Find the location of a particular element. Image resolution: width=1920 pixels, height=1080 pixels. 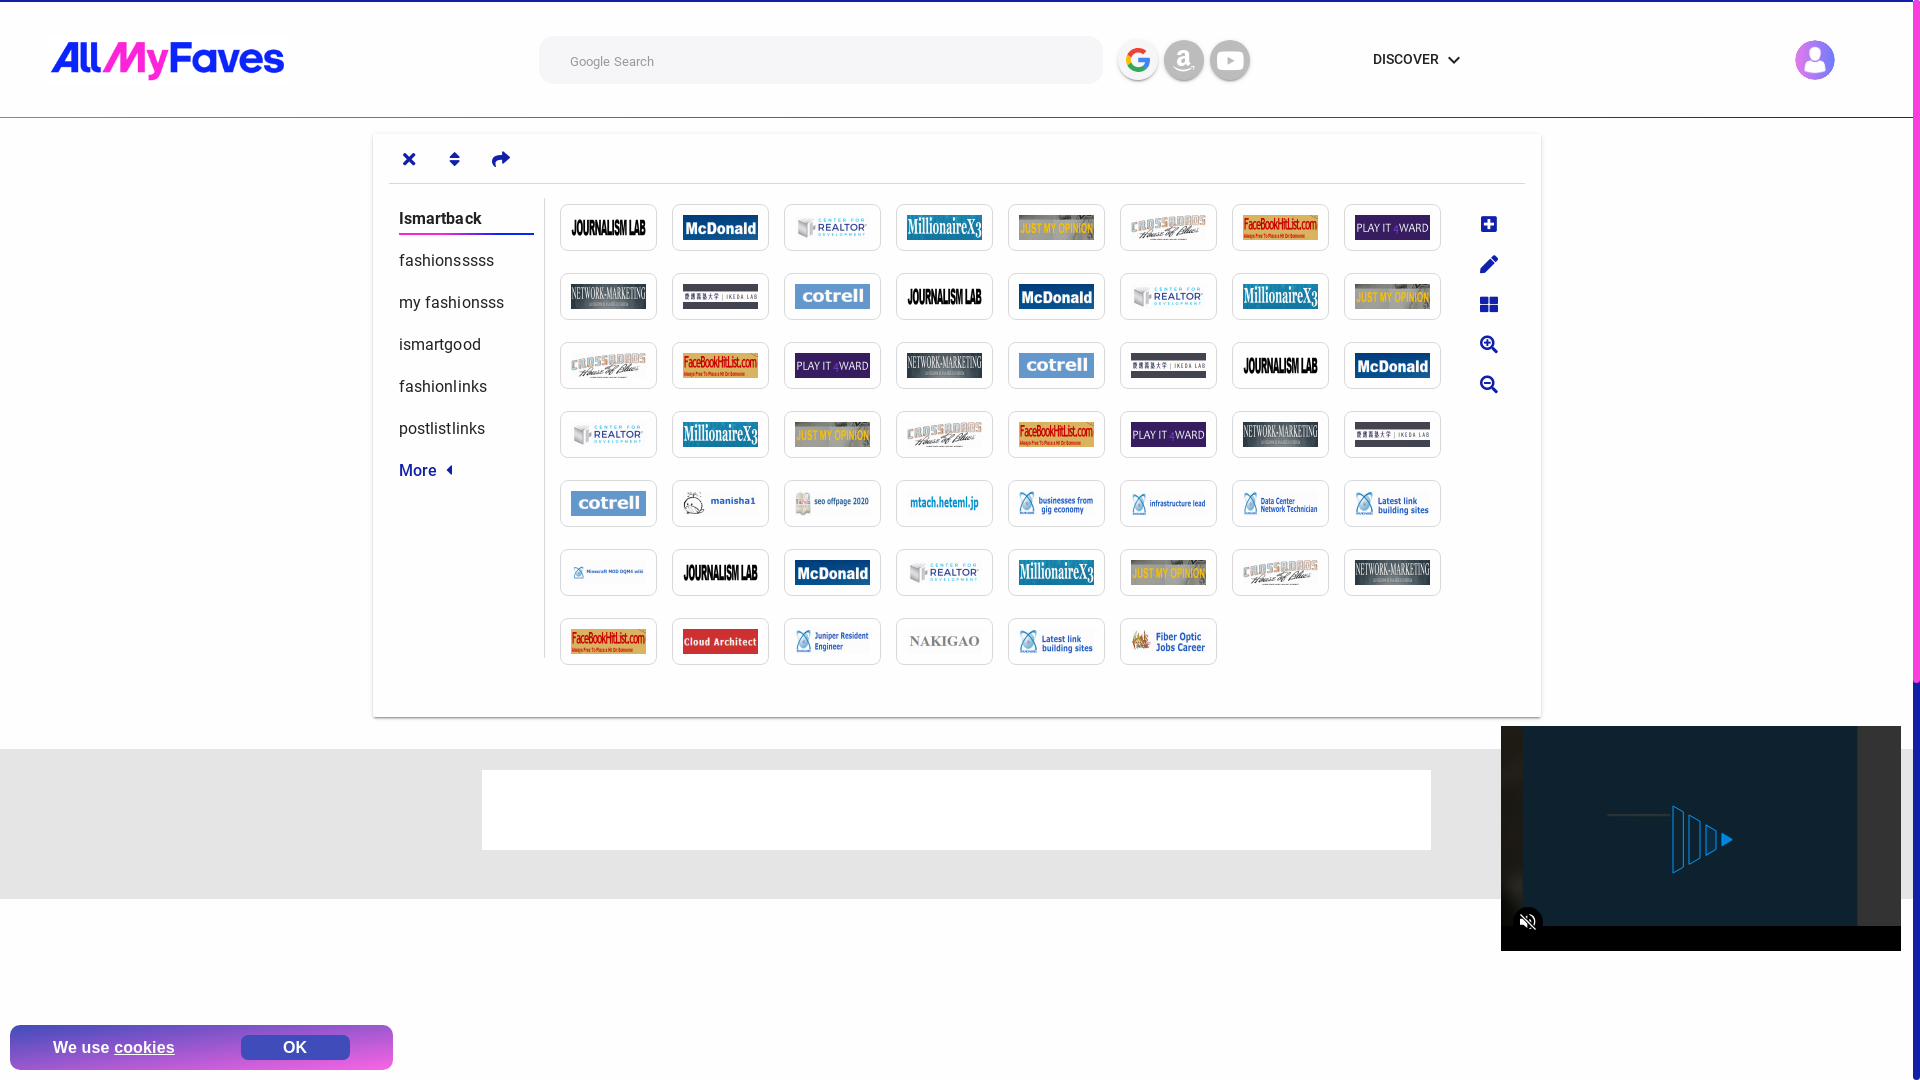

Edit site is located at coordinates (1488, 264).